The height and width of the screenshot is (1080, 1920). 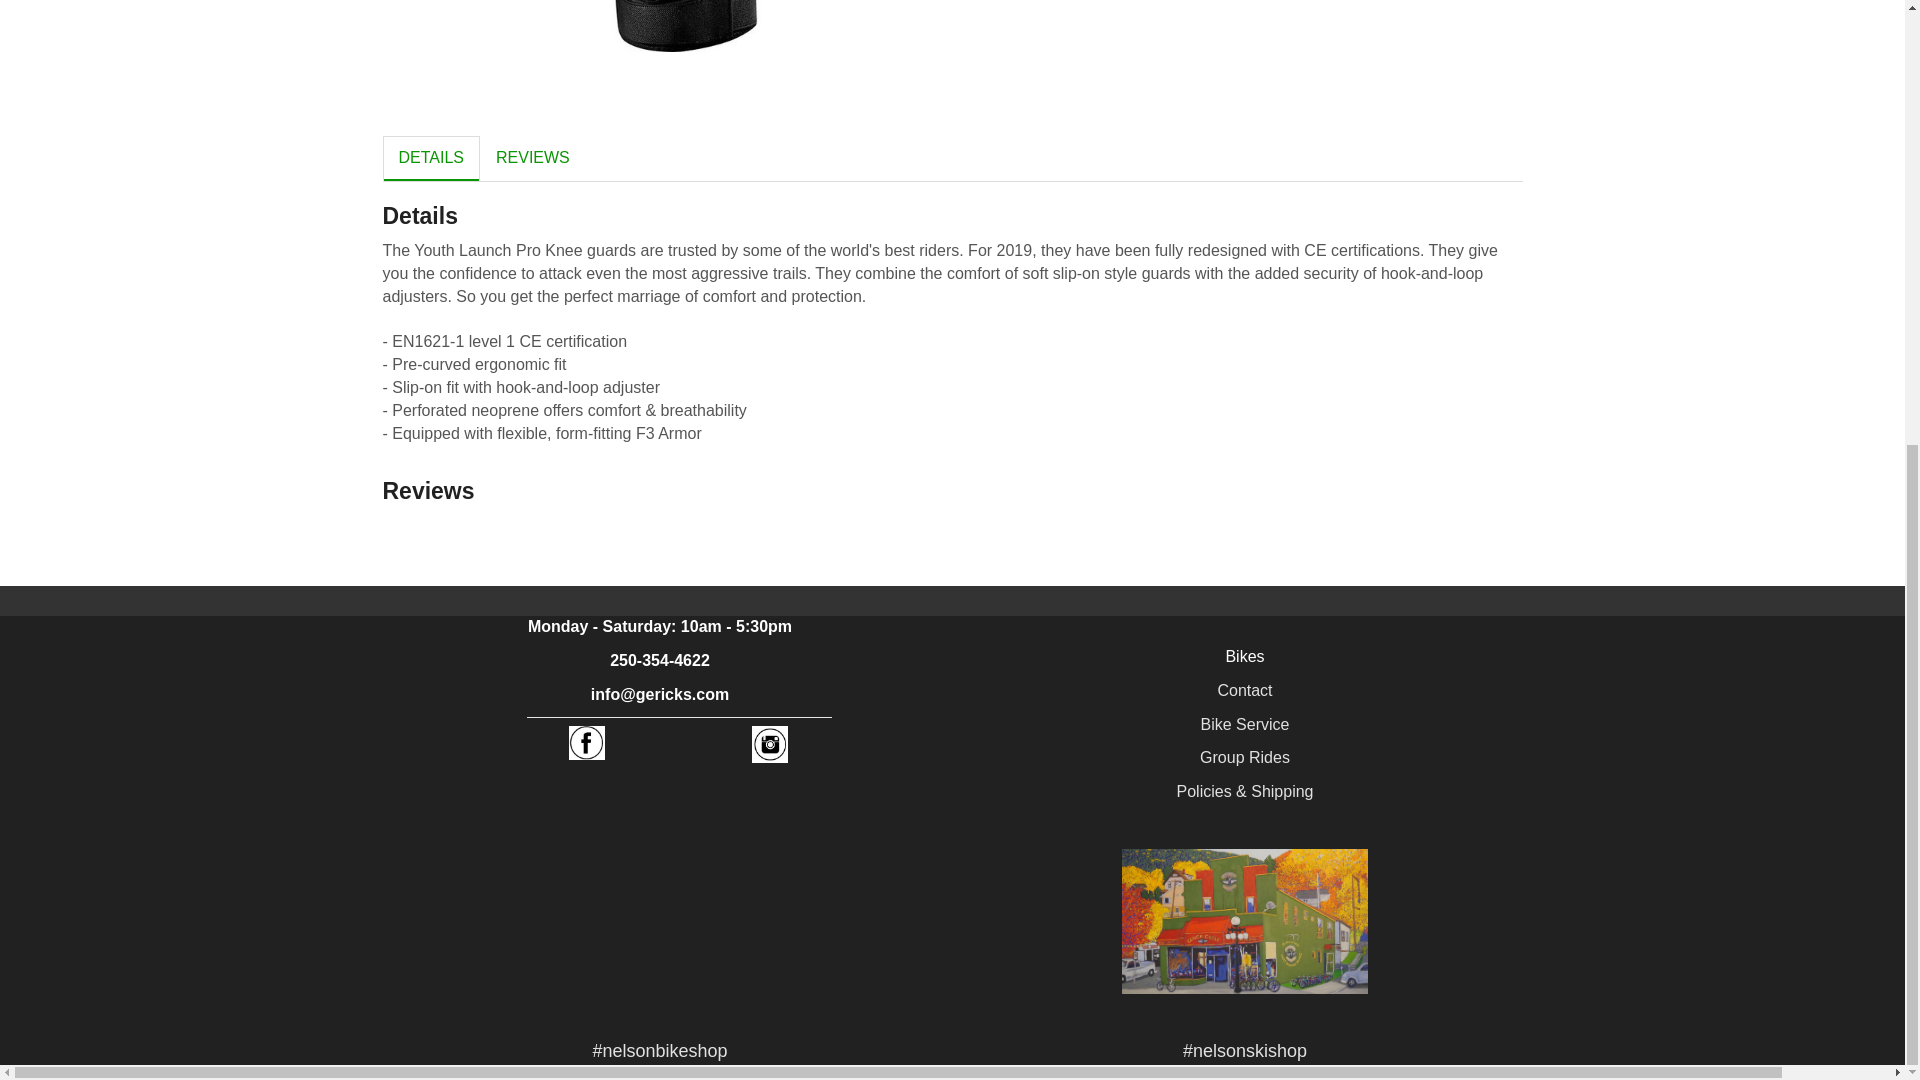 I want to click on BIKE SERVICE, so click(x=1246, y=724).